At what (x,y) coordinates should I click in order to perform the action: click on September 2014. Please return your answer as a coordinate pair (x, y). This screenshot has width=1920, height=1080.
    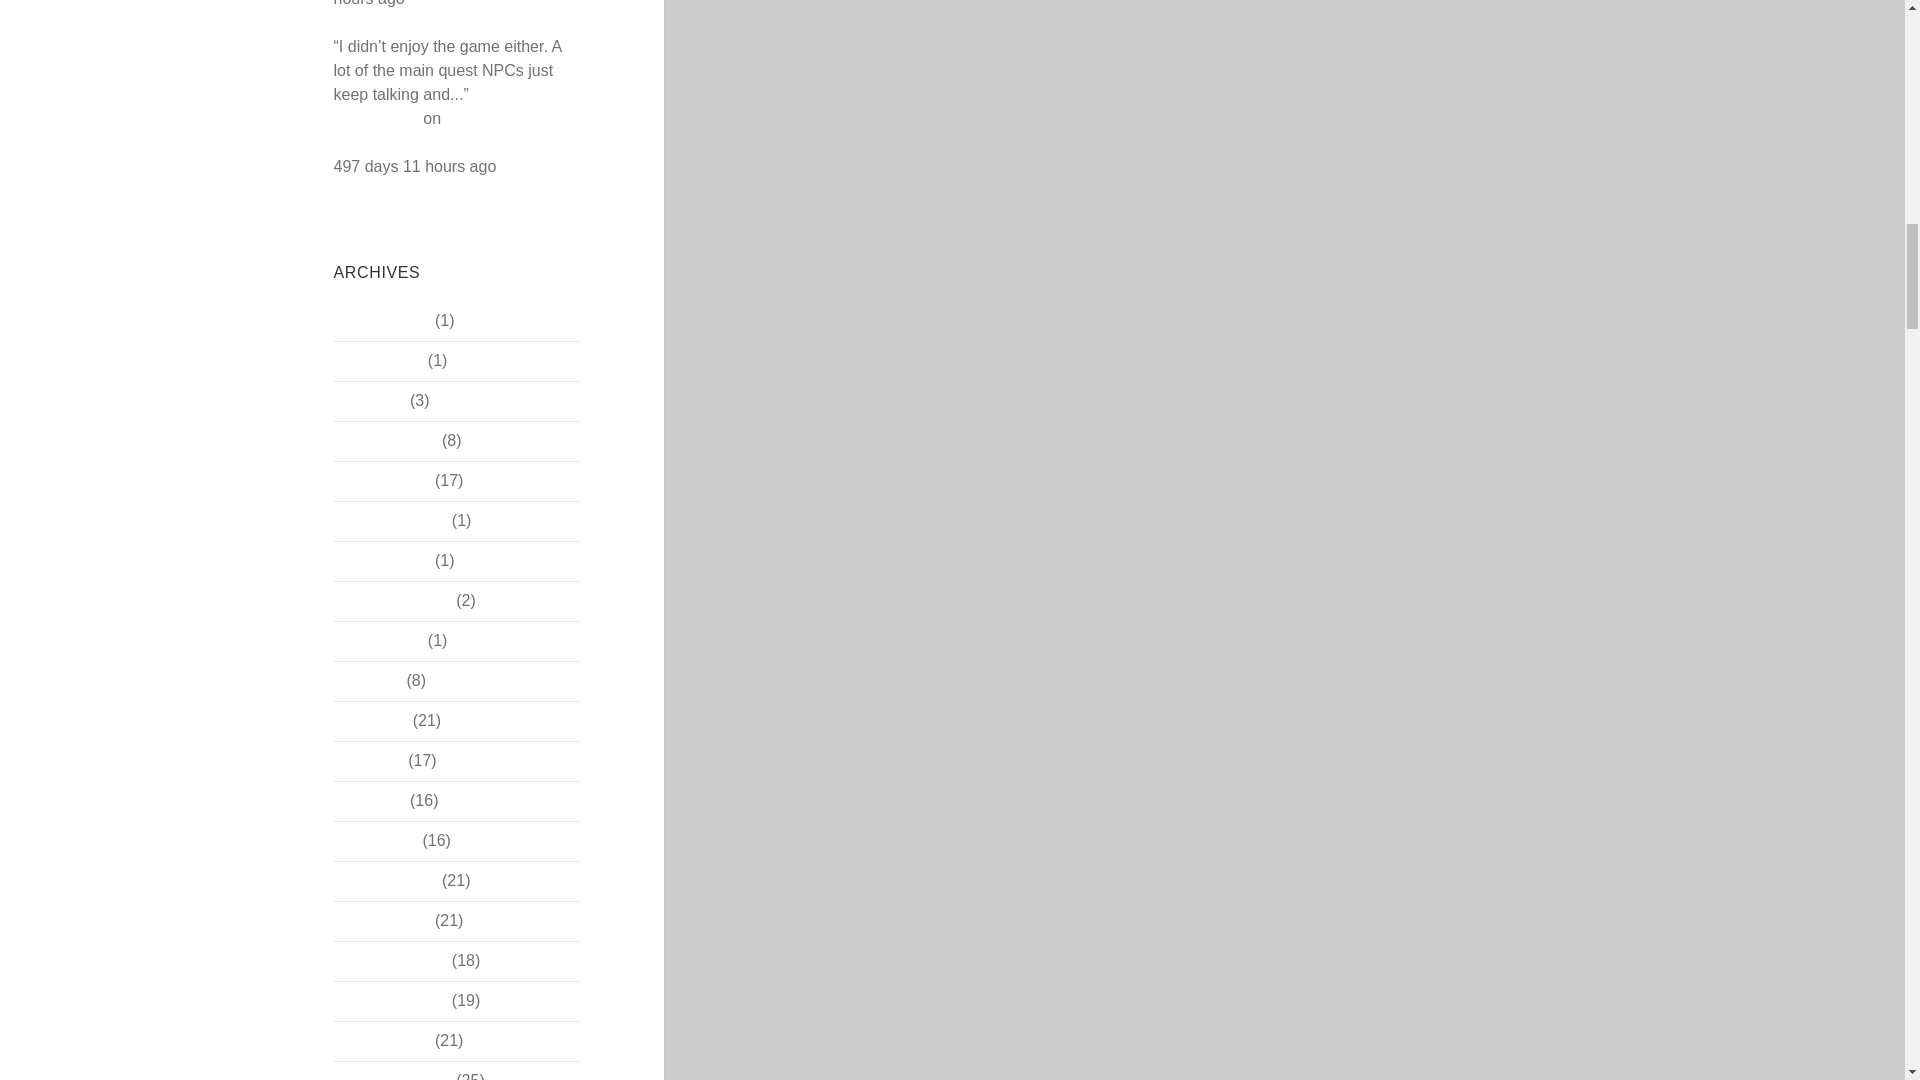
    Looking at the image, I should click on (392, 600).